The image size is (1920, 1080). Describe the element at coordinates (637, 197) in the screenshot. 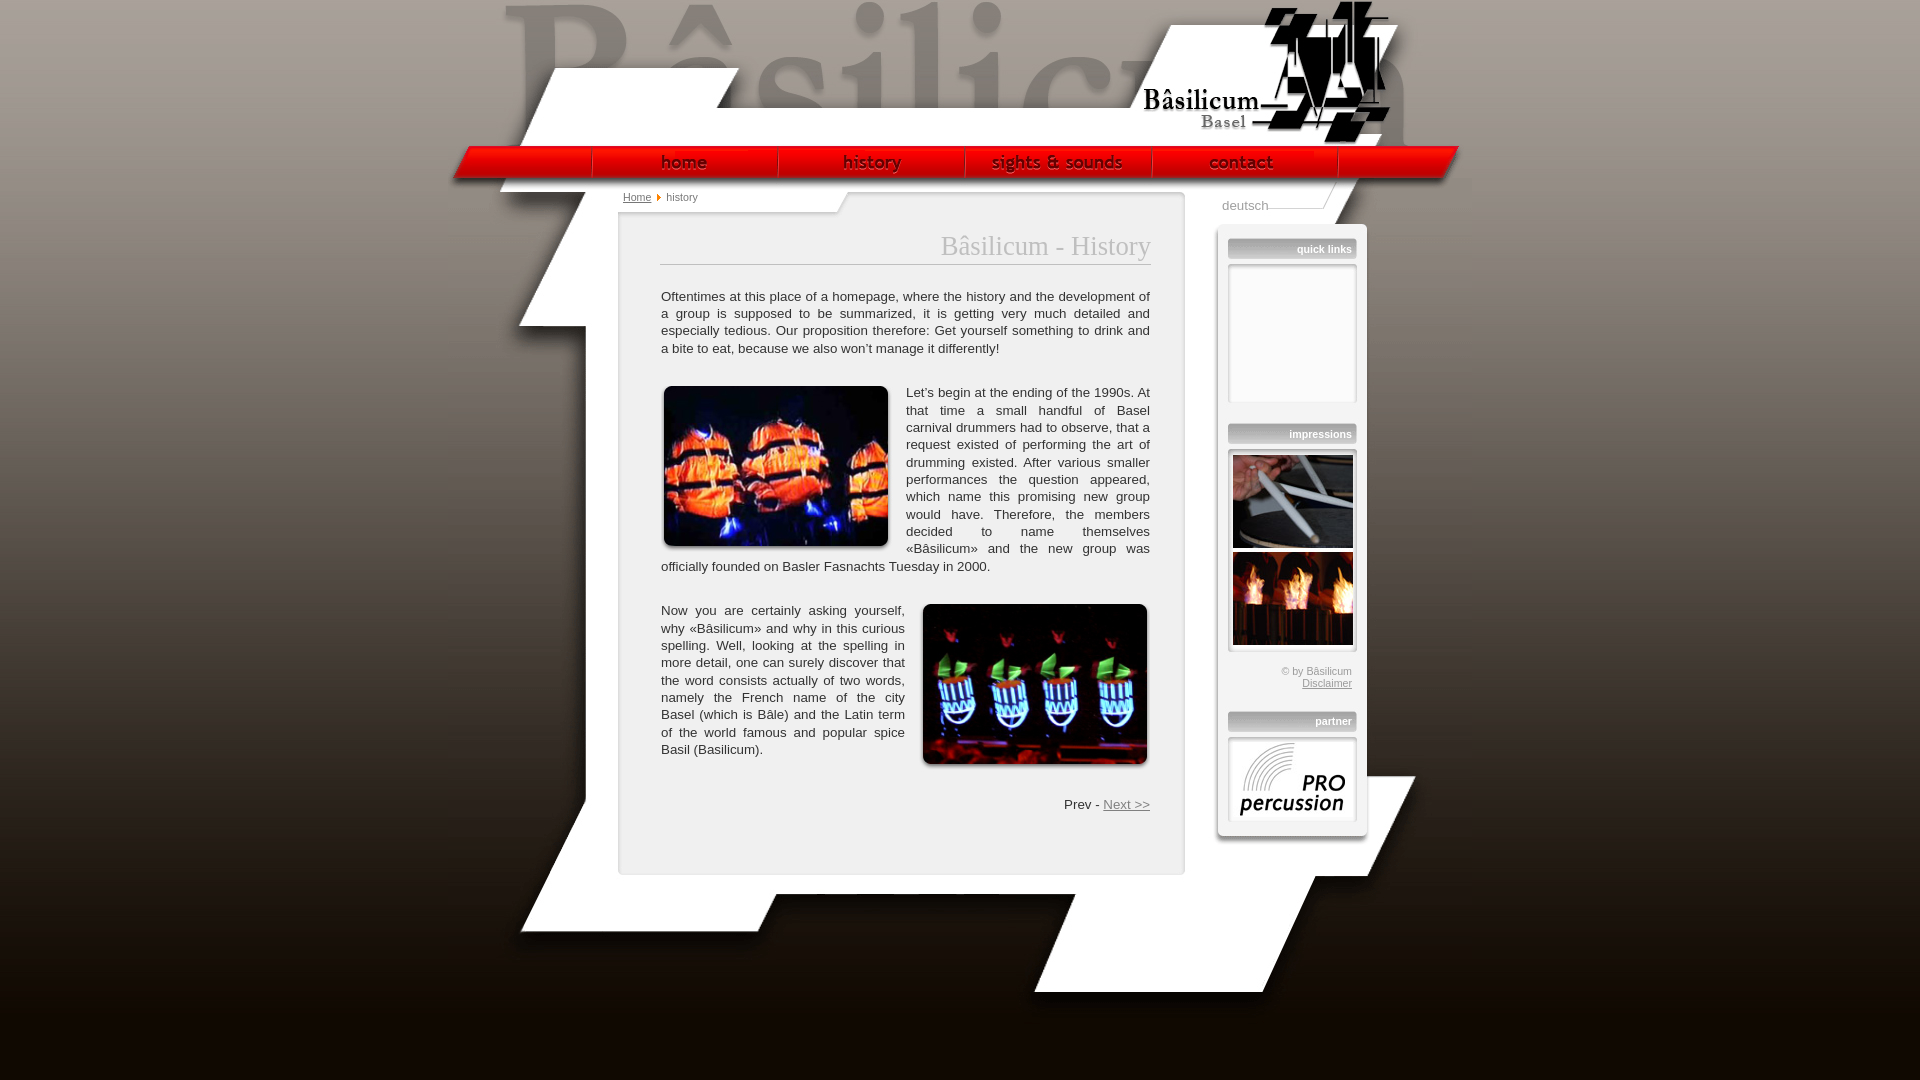

I see `Home` at that location.